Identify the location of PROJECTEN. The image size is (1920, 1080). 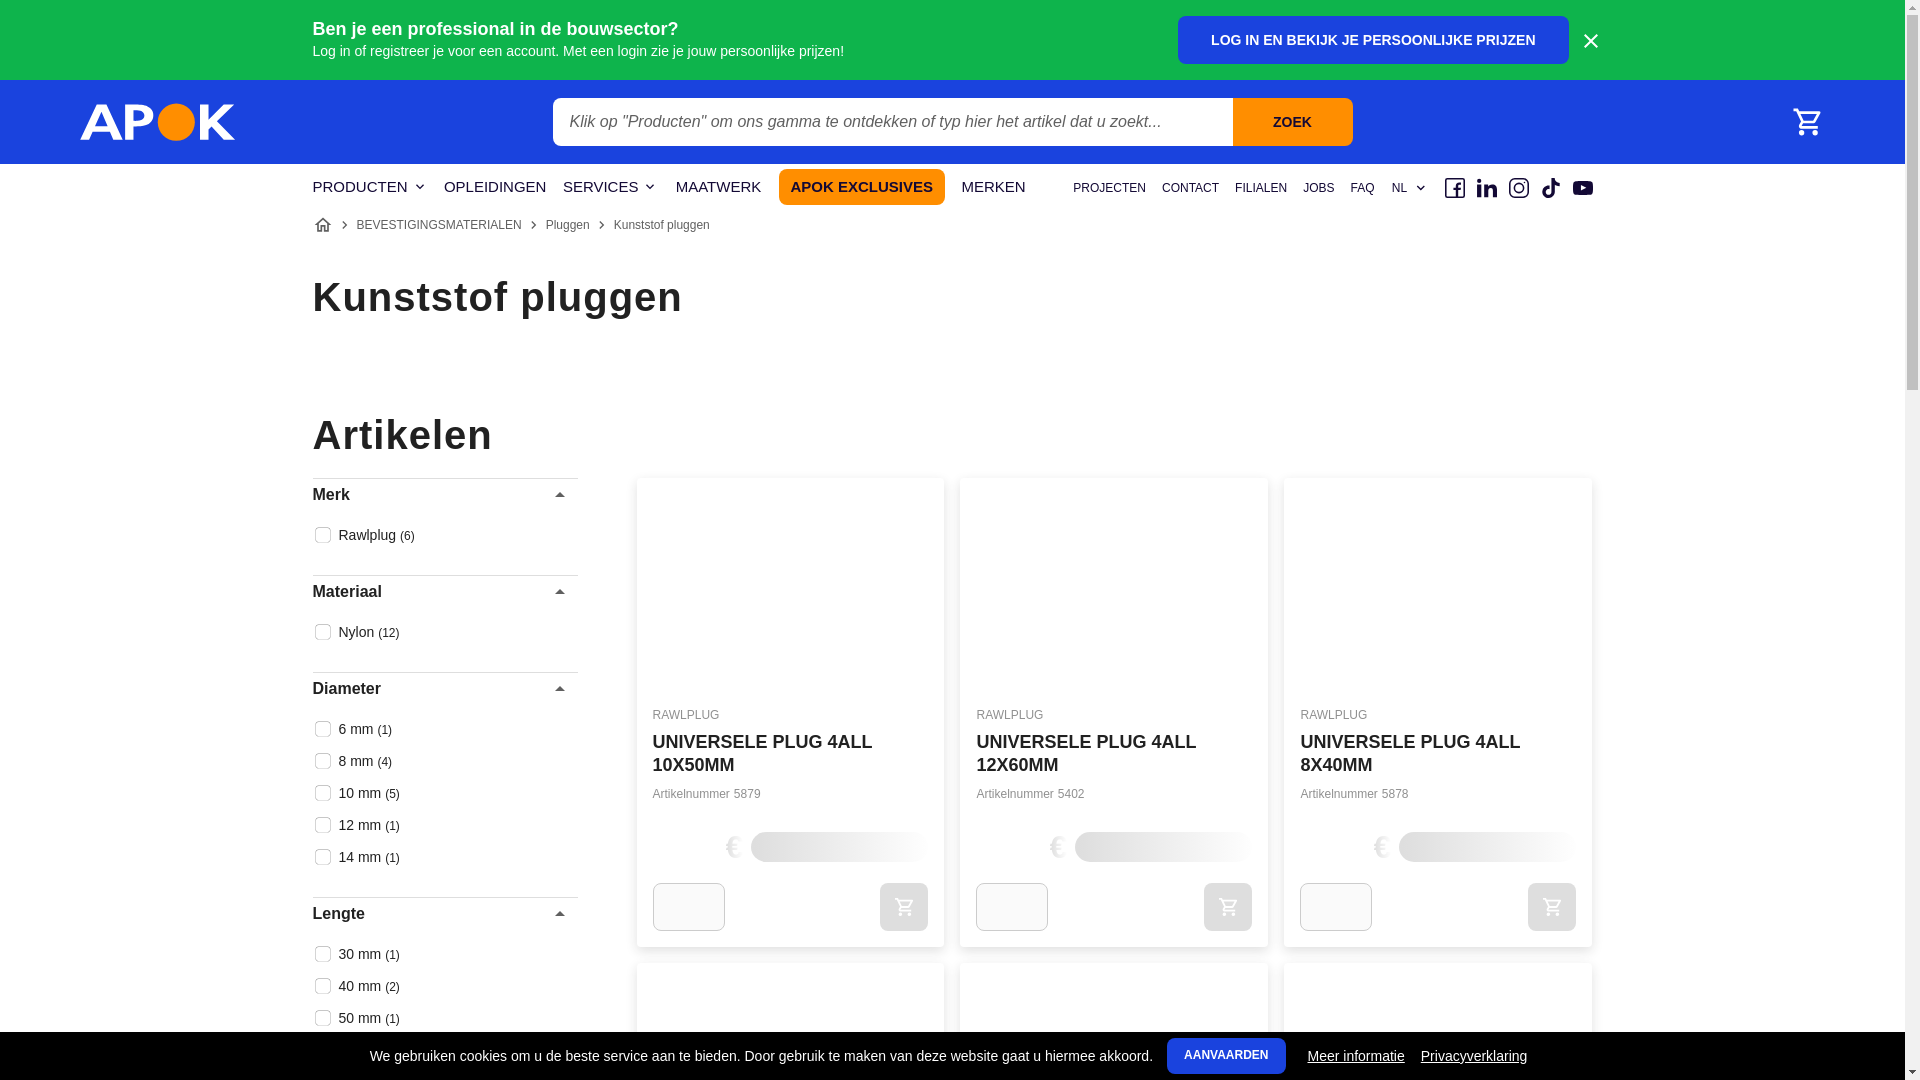
(1110, 188).